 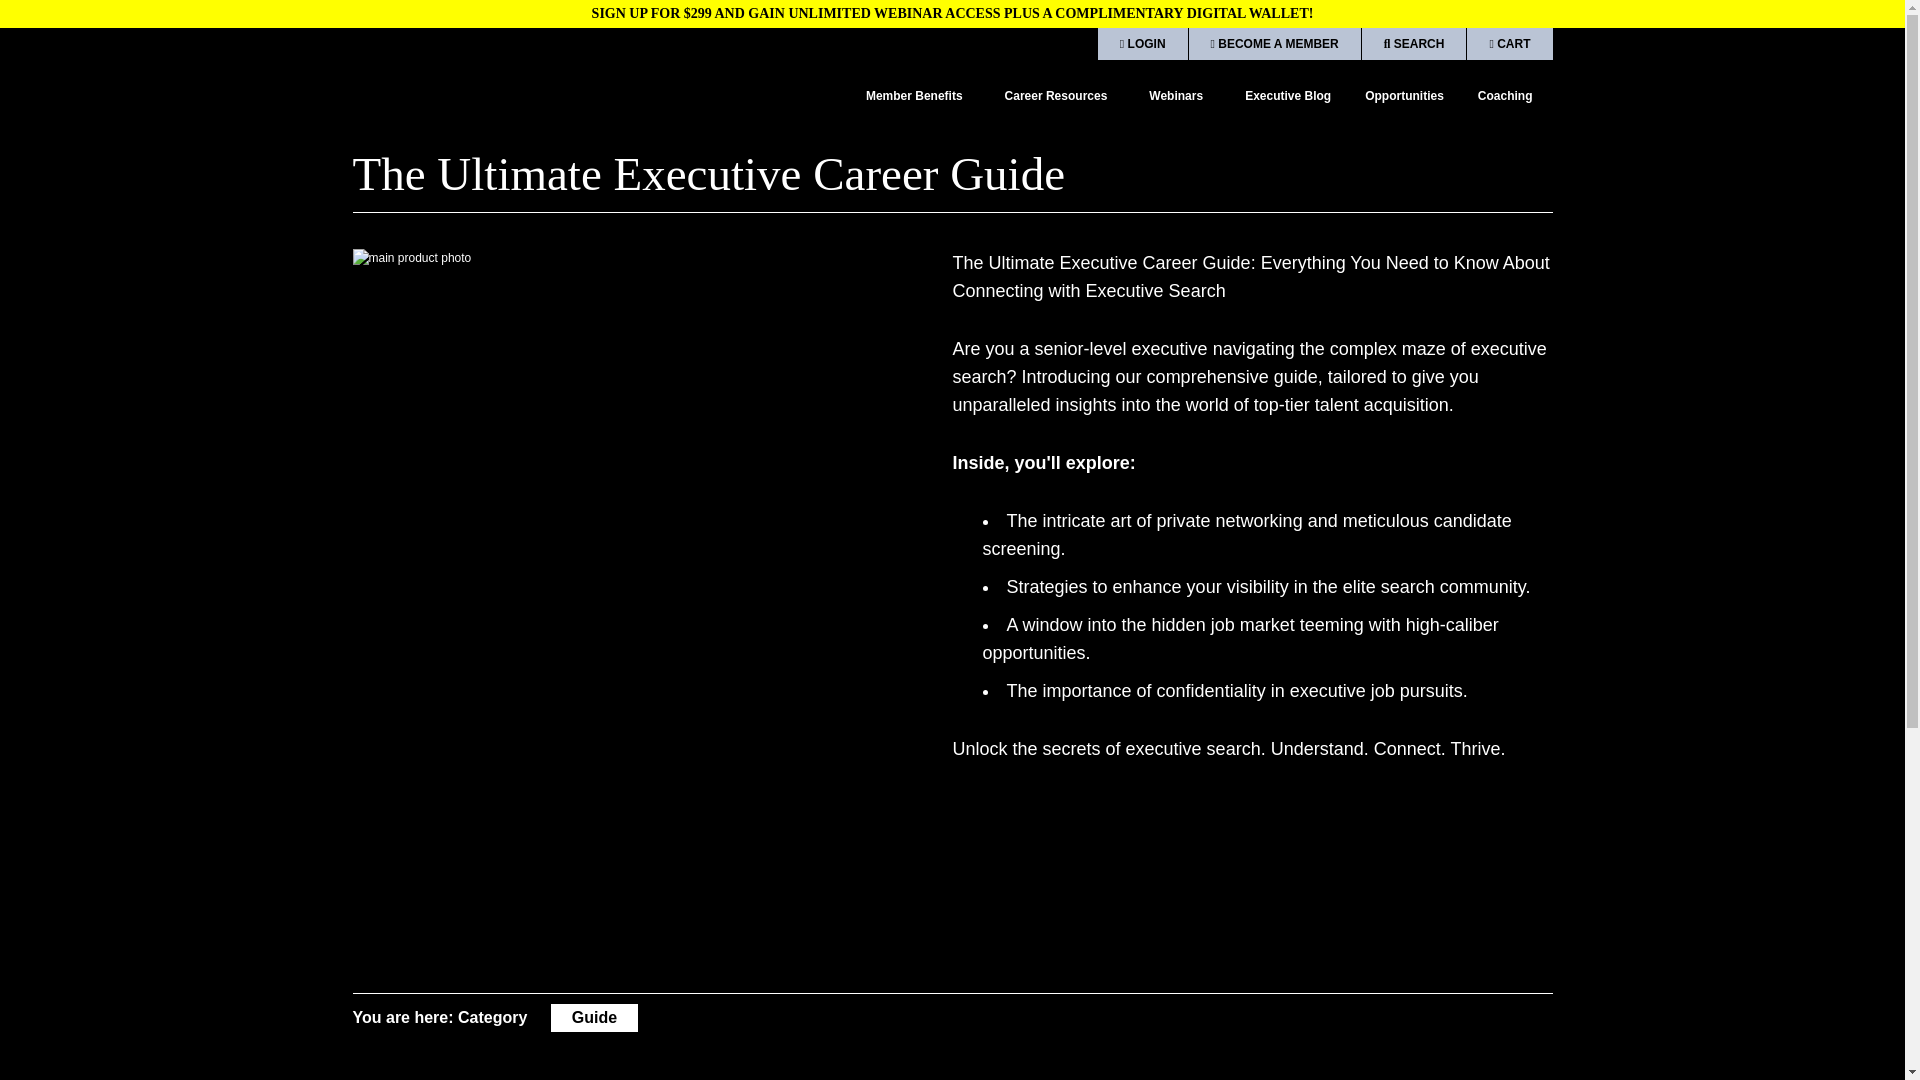 What do you see at coordinates (1287, 96) in the screenshot?
I see `Executive Blog` at bounding box center [1287, 96].